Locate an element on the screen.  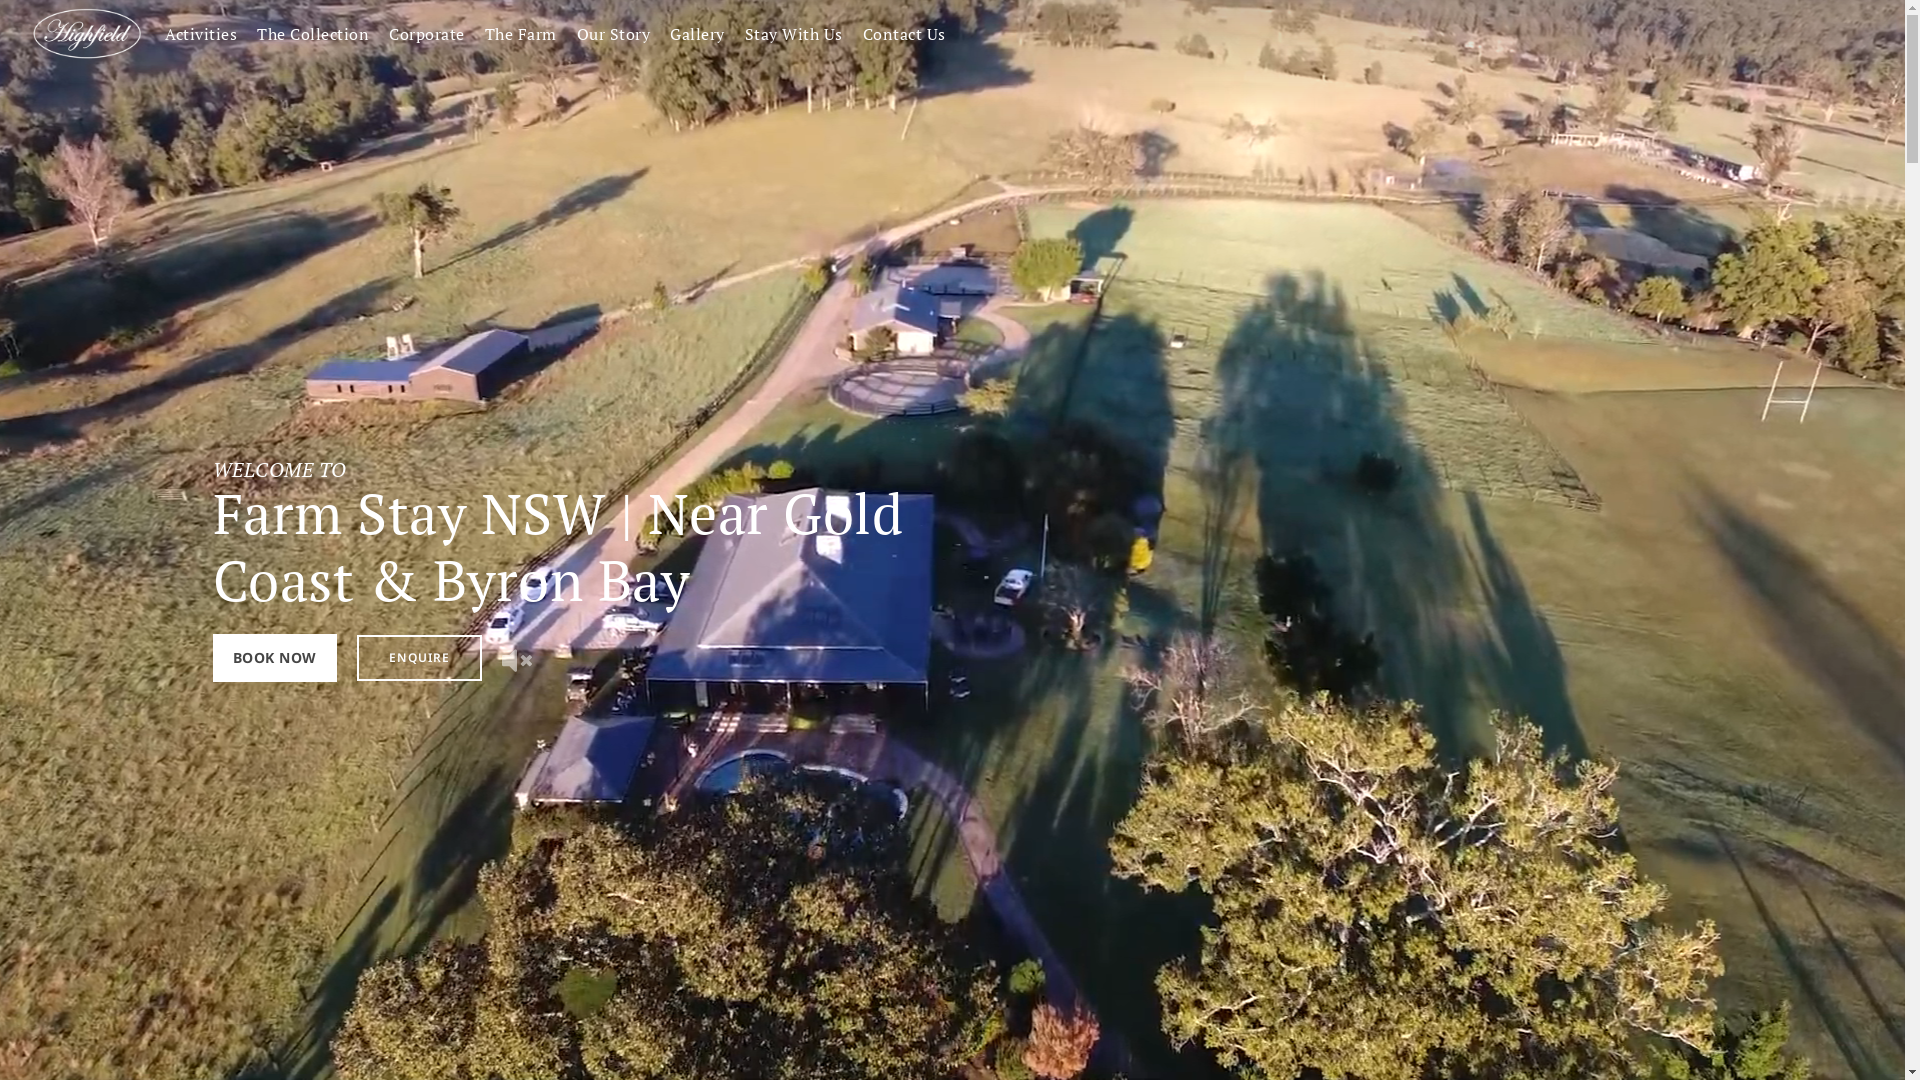
Gallery is located at coordinates (698, 34).